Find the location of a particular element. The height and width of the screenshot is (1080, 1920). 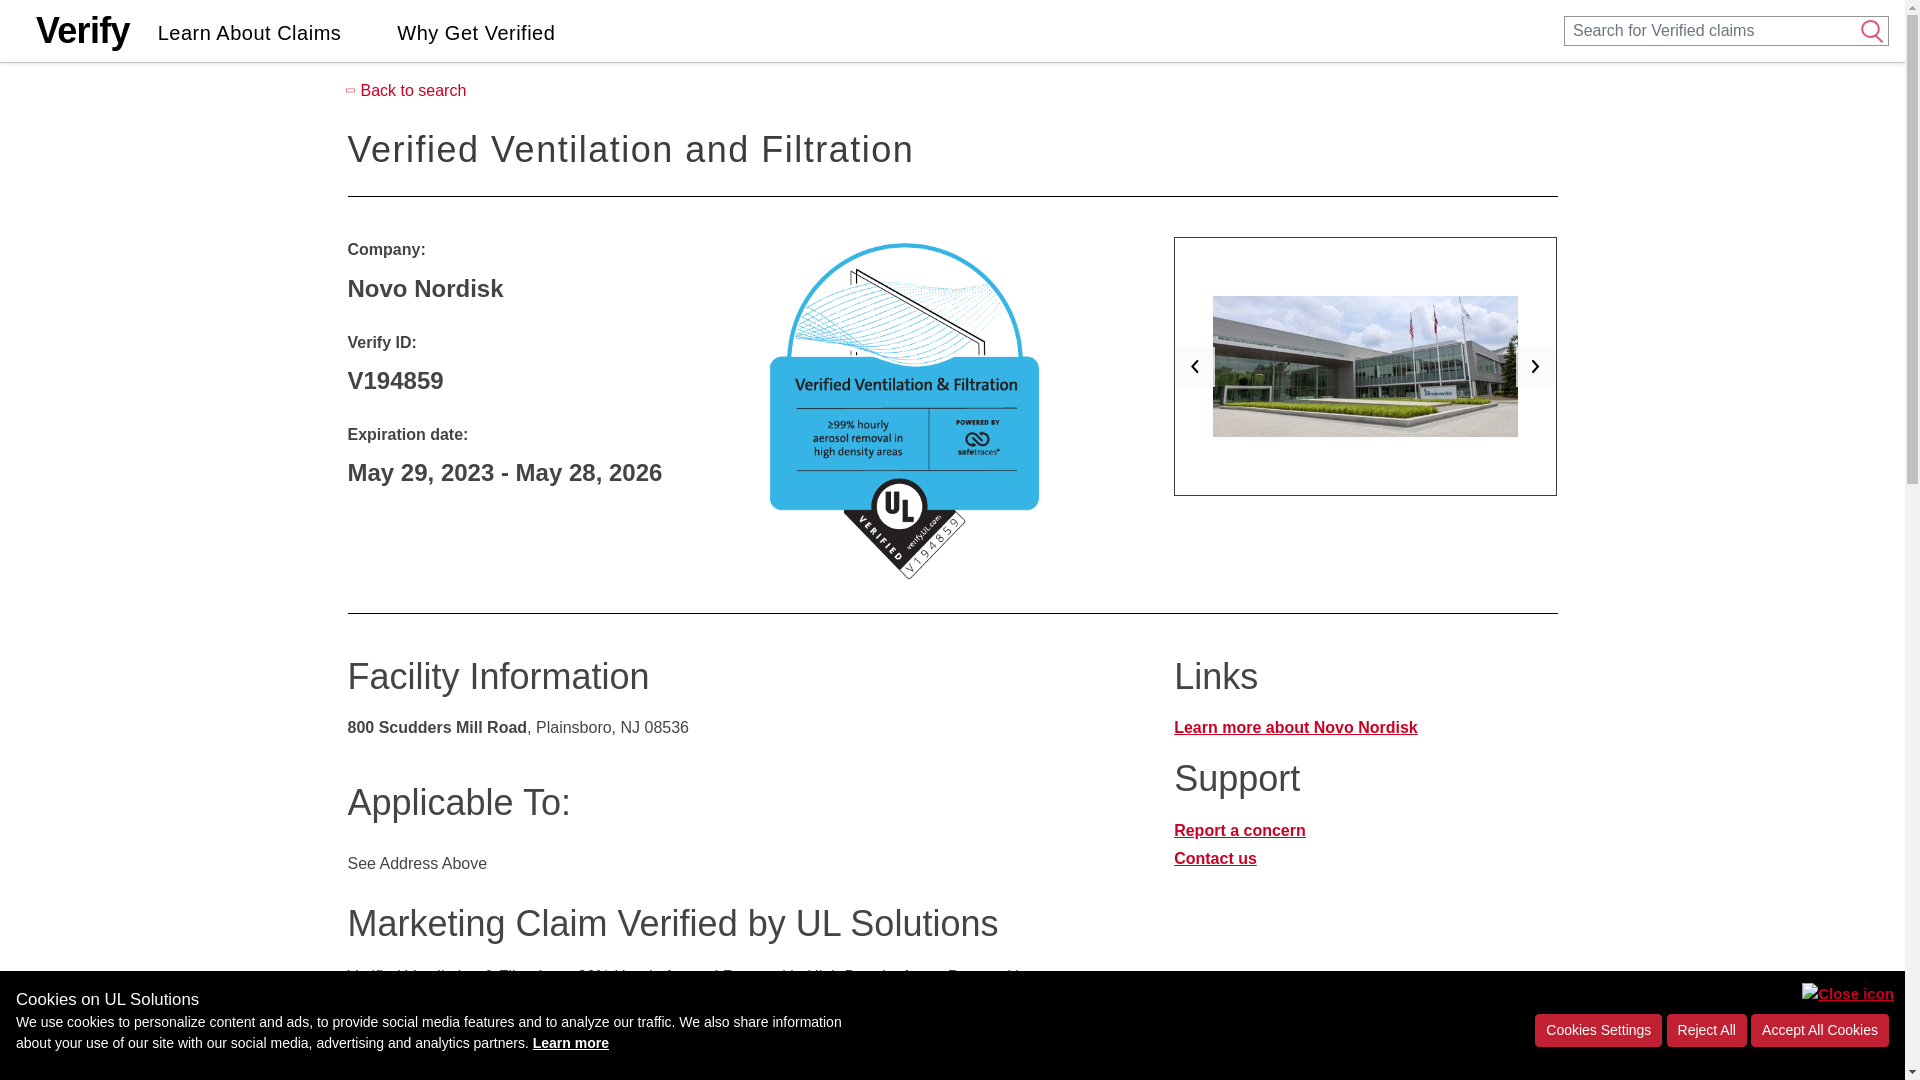

Contact us is located at coordinates (1215, 858).